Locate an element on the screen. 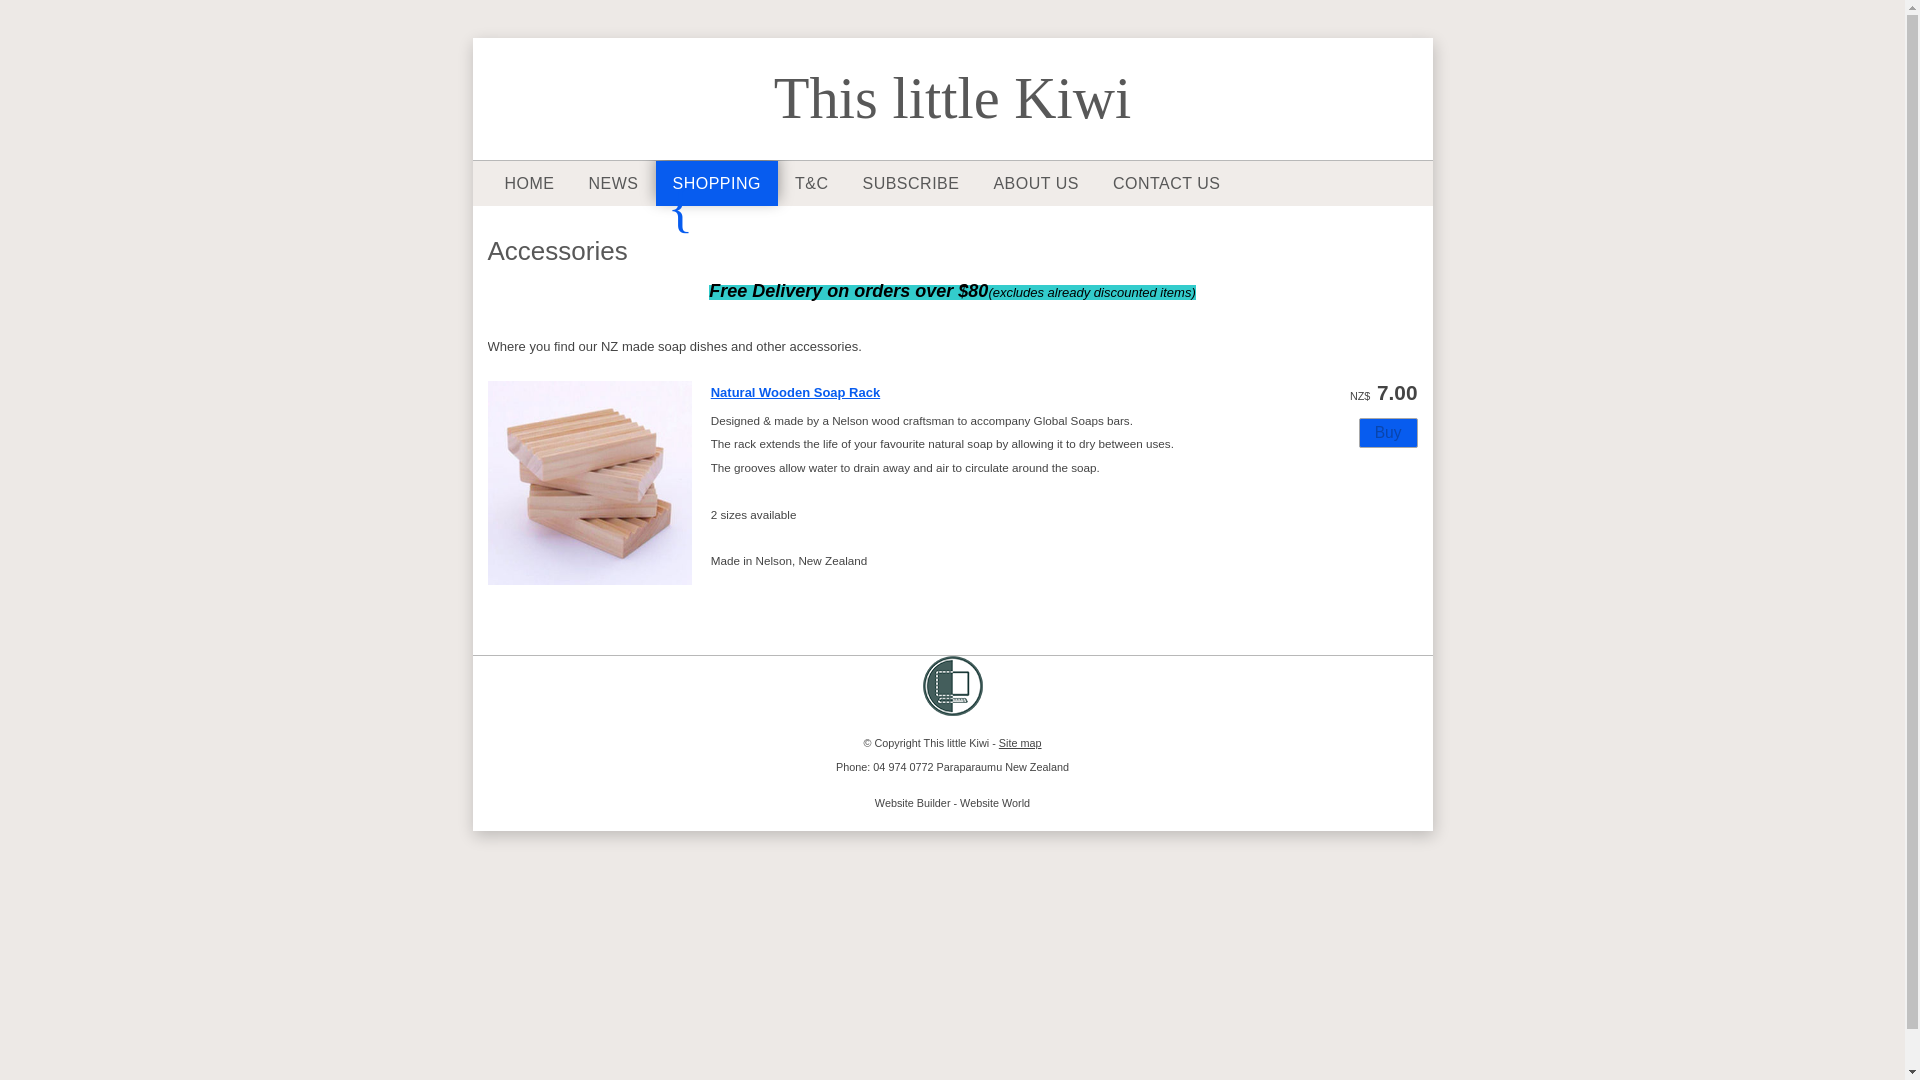 This screenshot has height=1080, width=1920. SUBSCRIBE is located at coordinates (910, 183).